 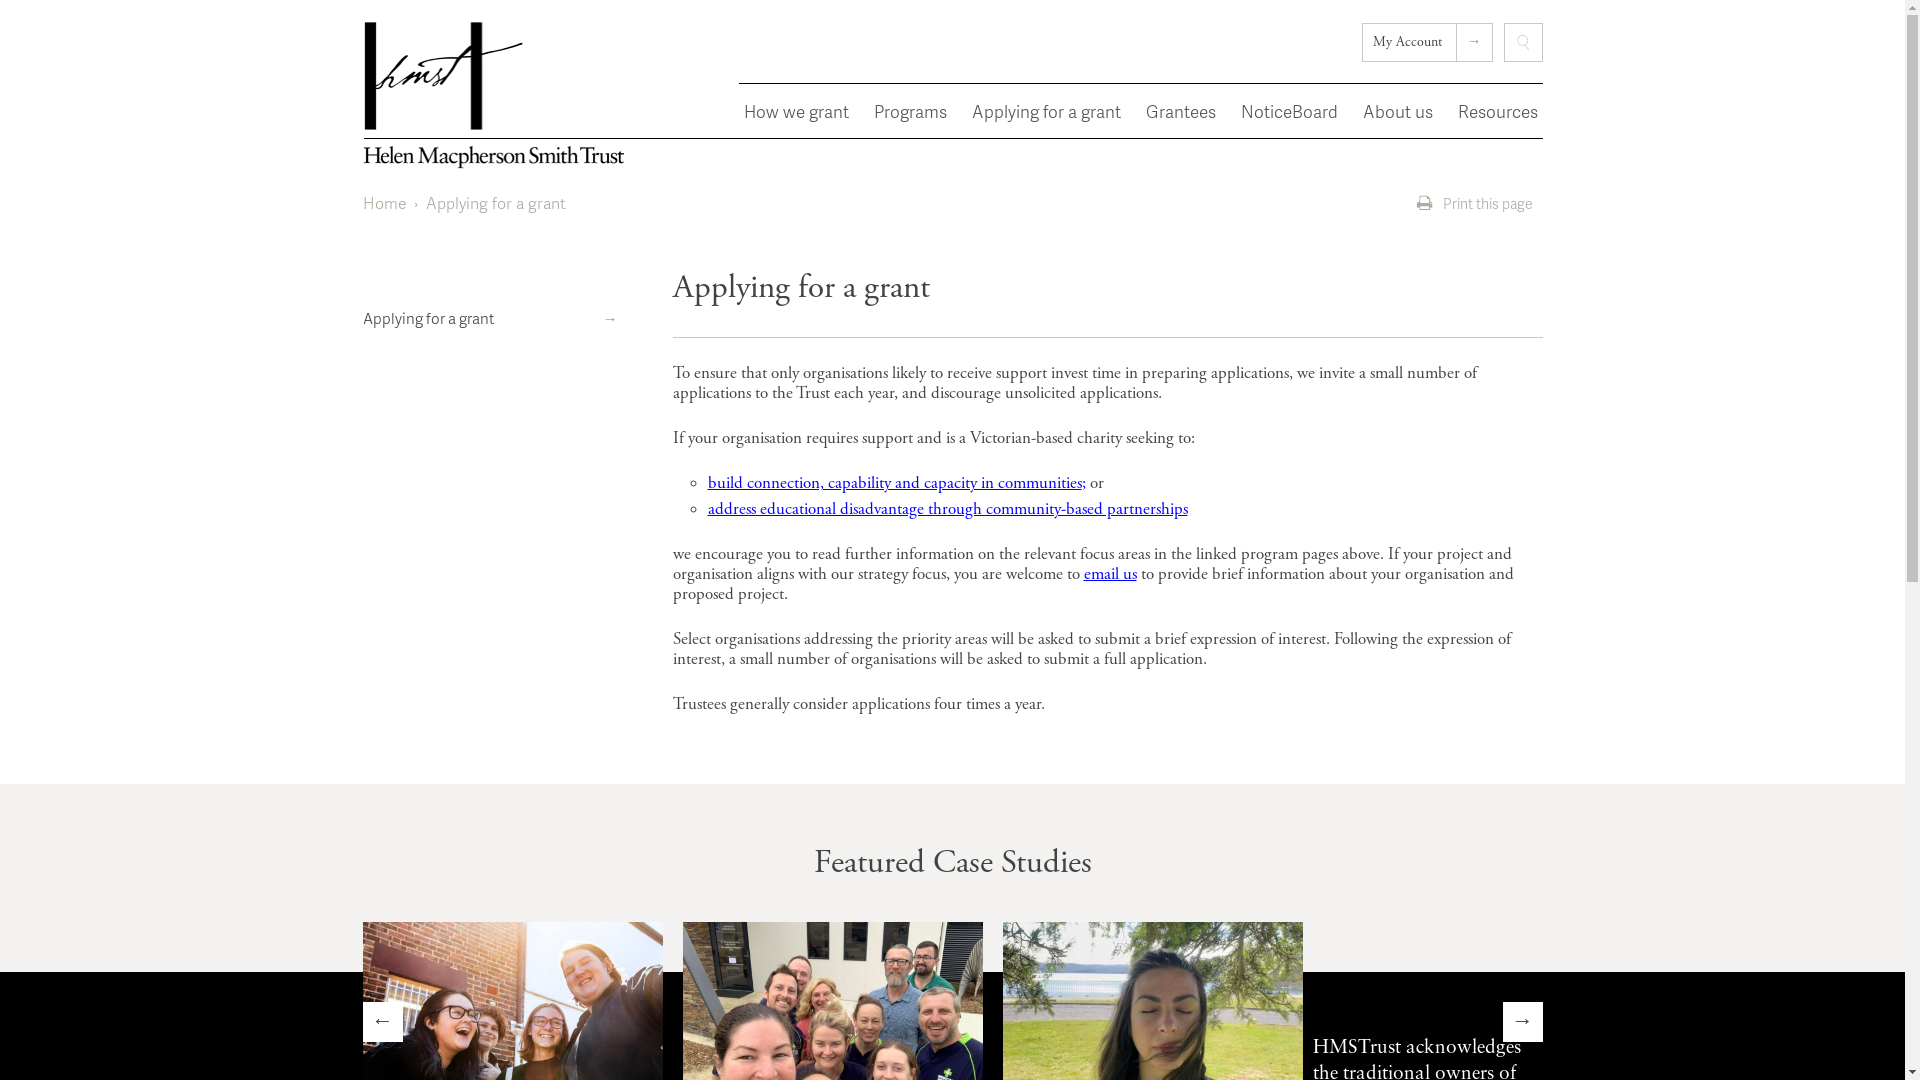 I want to click on My Account, so click(x=1428, y=42).